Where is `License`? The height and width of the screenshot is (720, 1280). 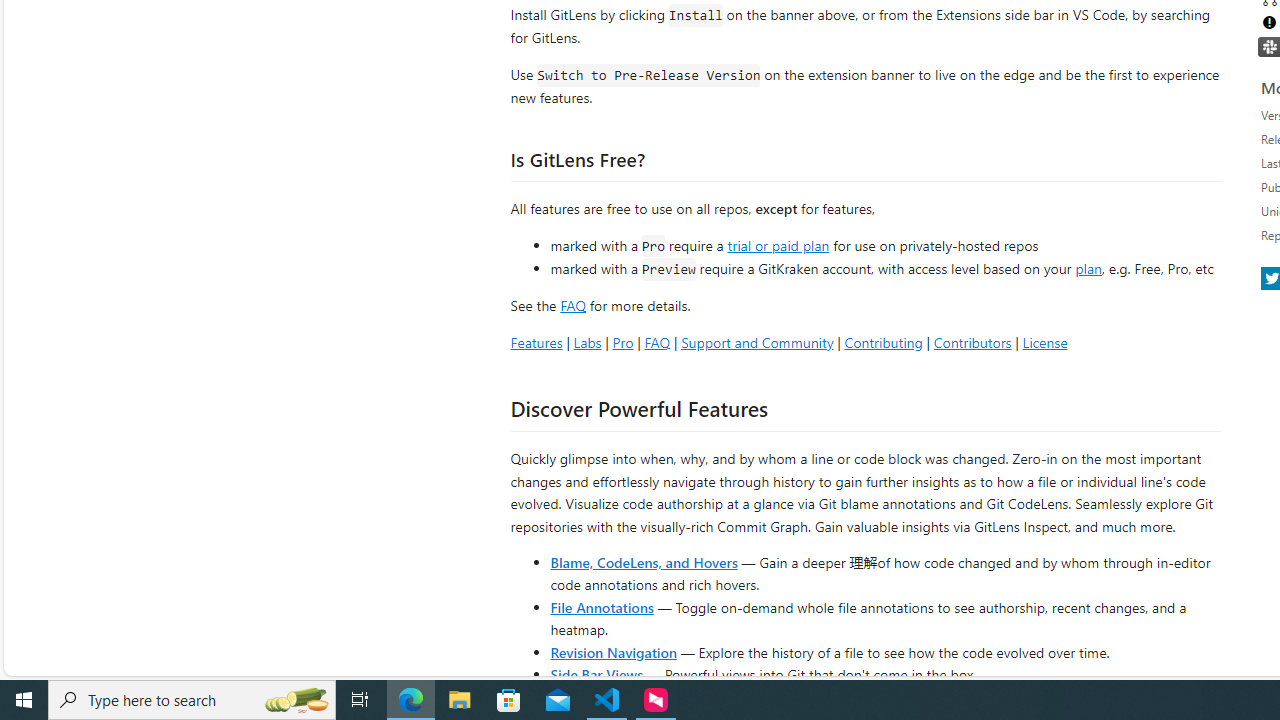 License is located at coordinates (1044, 342).